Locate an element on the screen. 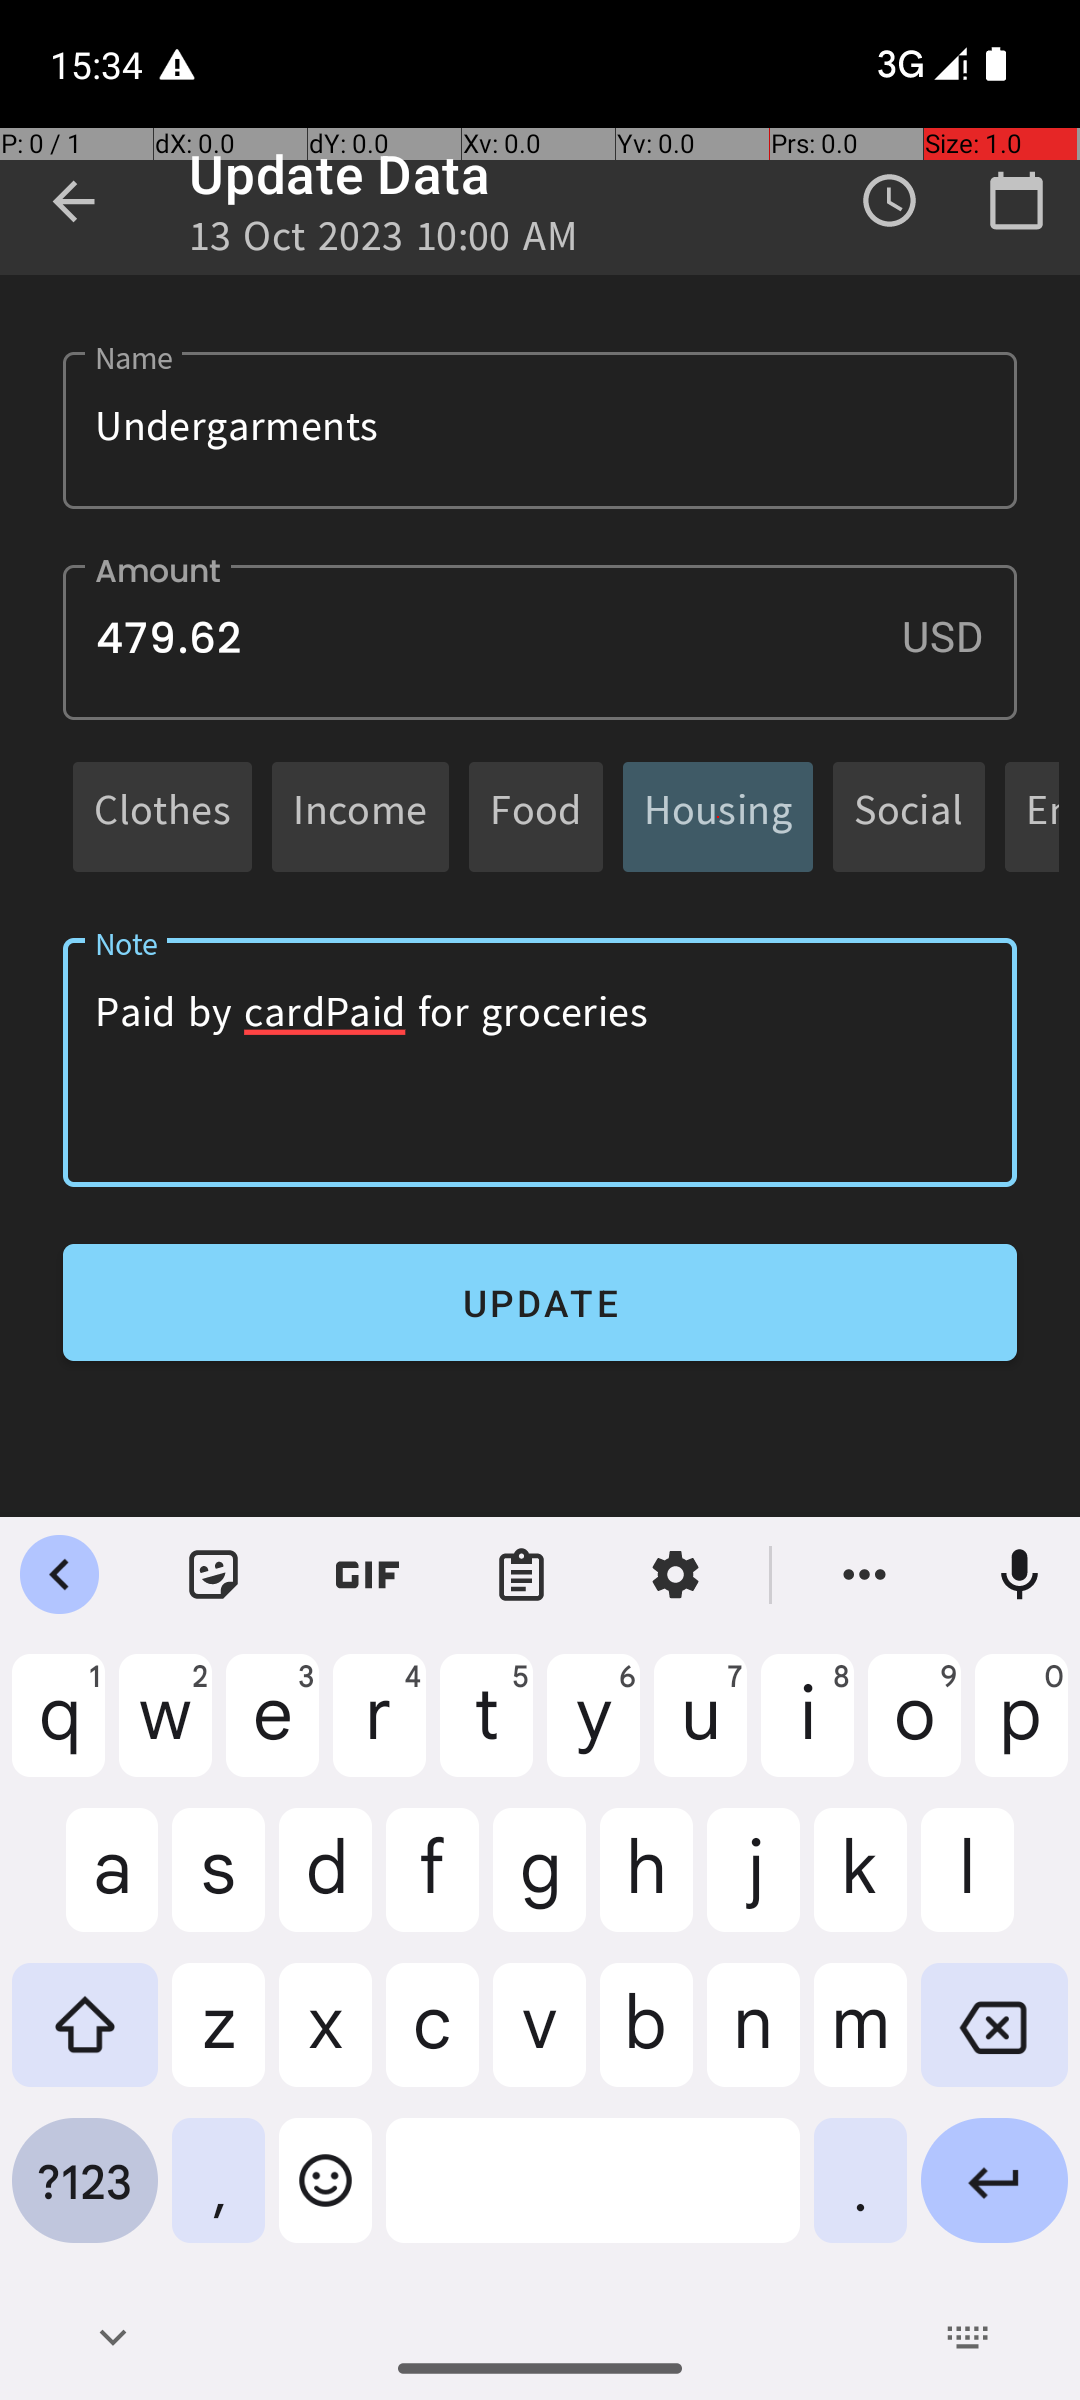 This screenshot has width=1080, height=2400. r is located at coordinates (380, 1731).